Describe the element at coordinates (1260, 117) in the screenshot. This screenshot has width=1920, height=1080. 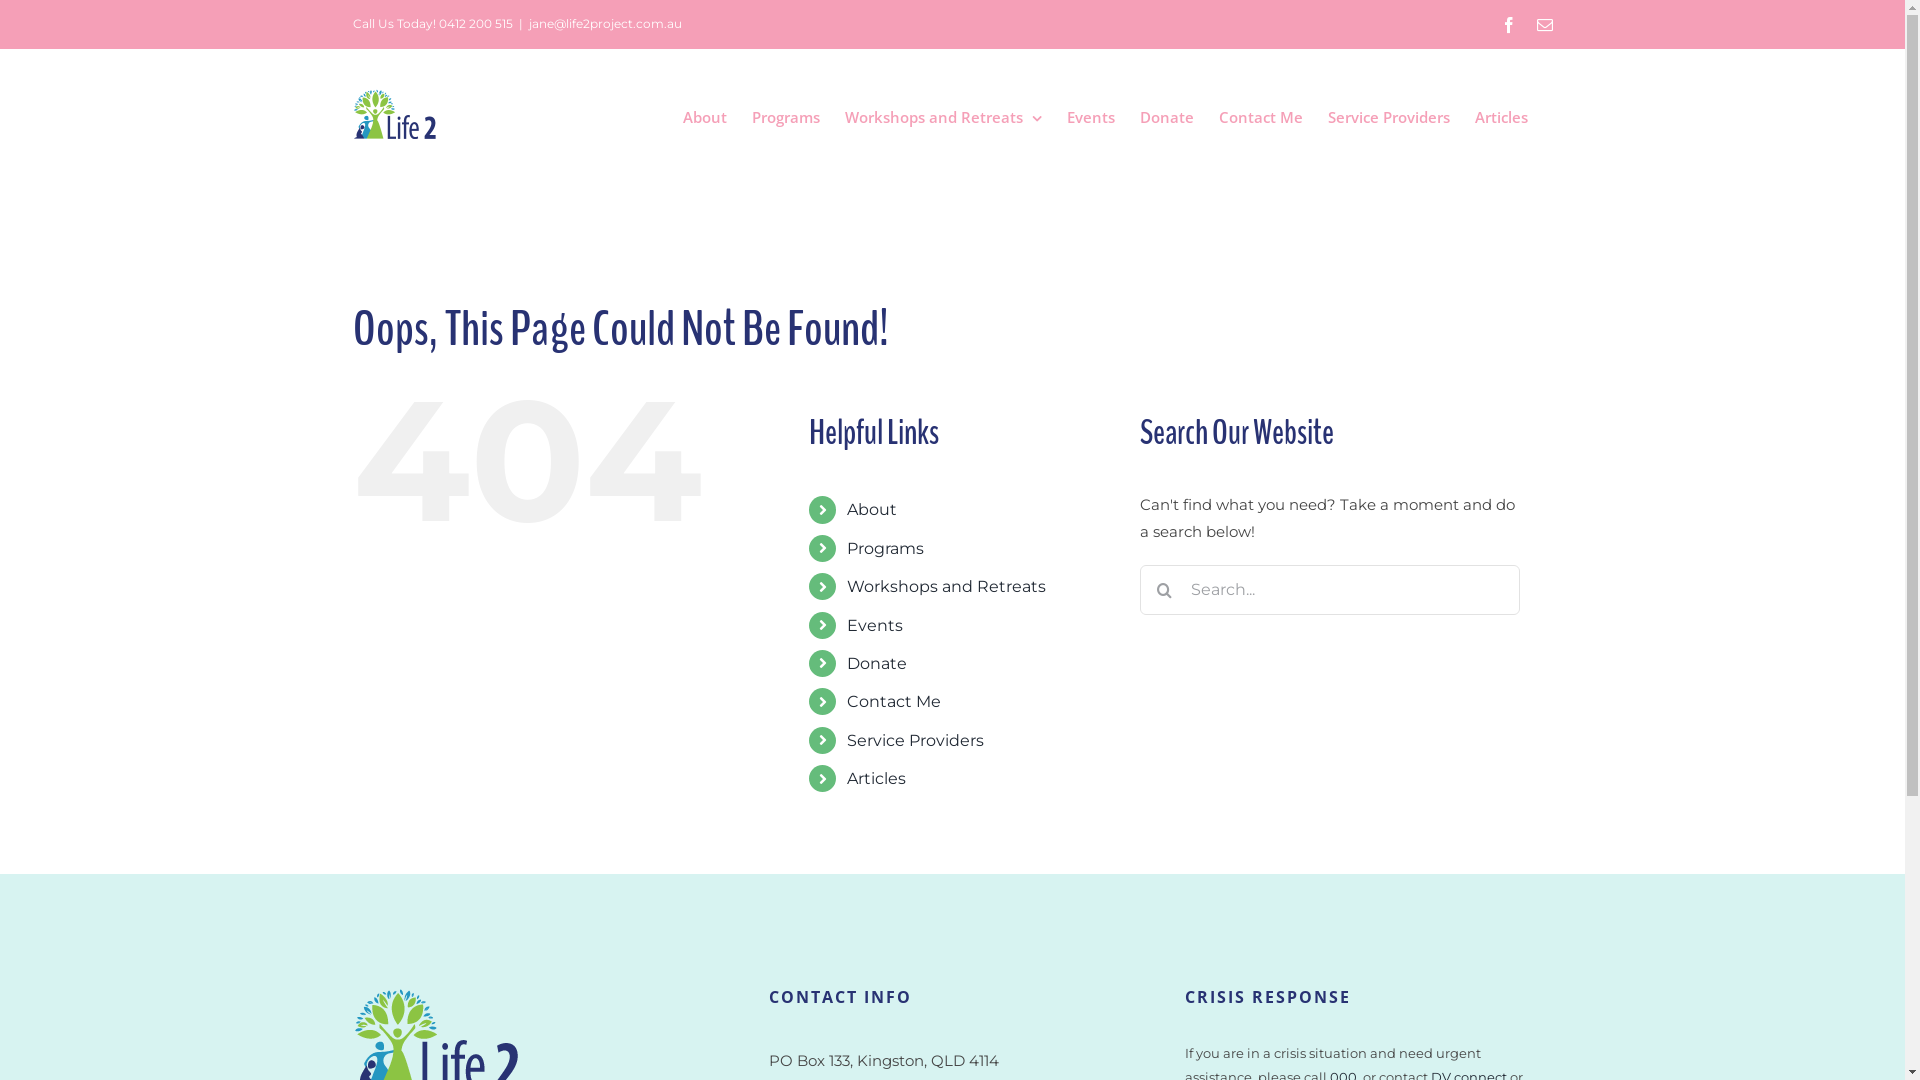
I see `Contact Me` at that location.